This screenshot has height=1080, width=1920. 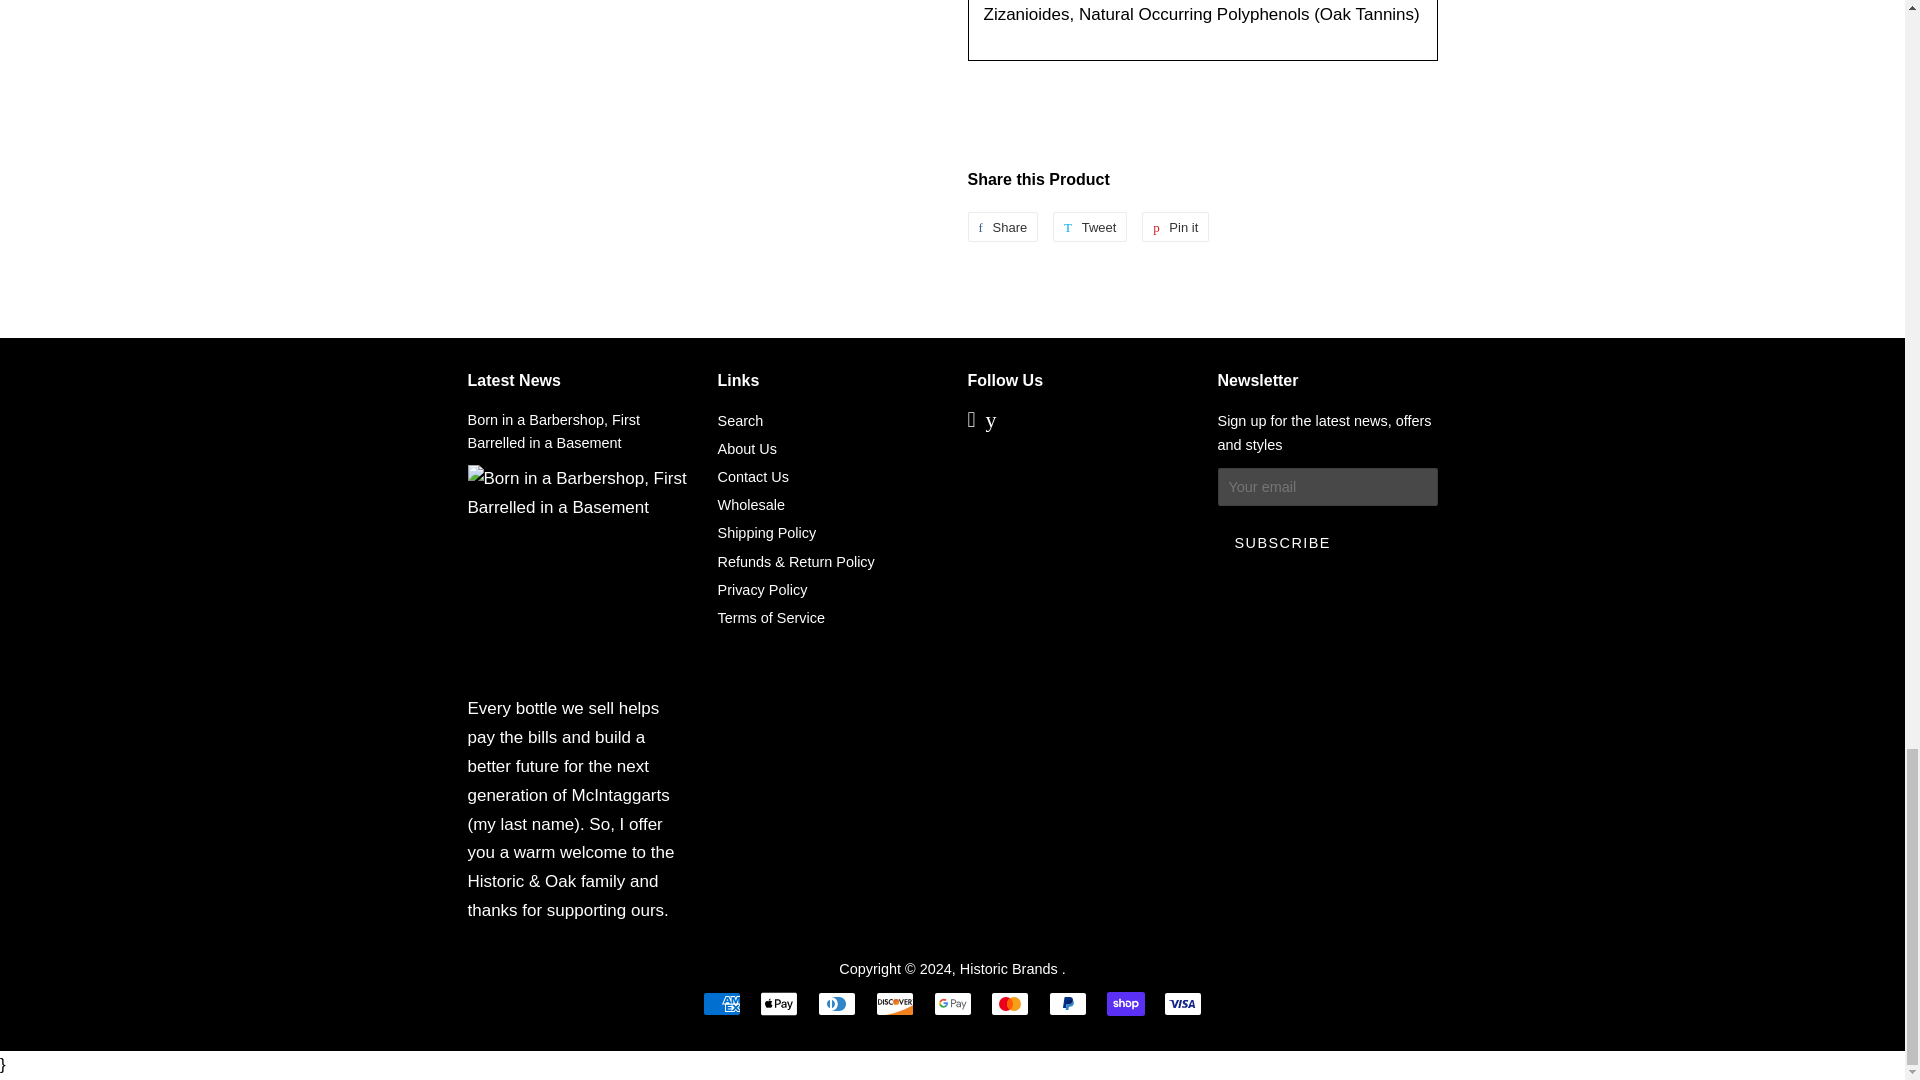 What do you see at coordinates (752, 504) in the screenshot?
I see `Wholesale` at bounding box center [752, 504].